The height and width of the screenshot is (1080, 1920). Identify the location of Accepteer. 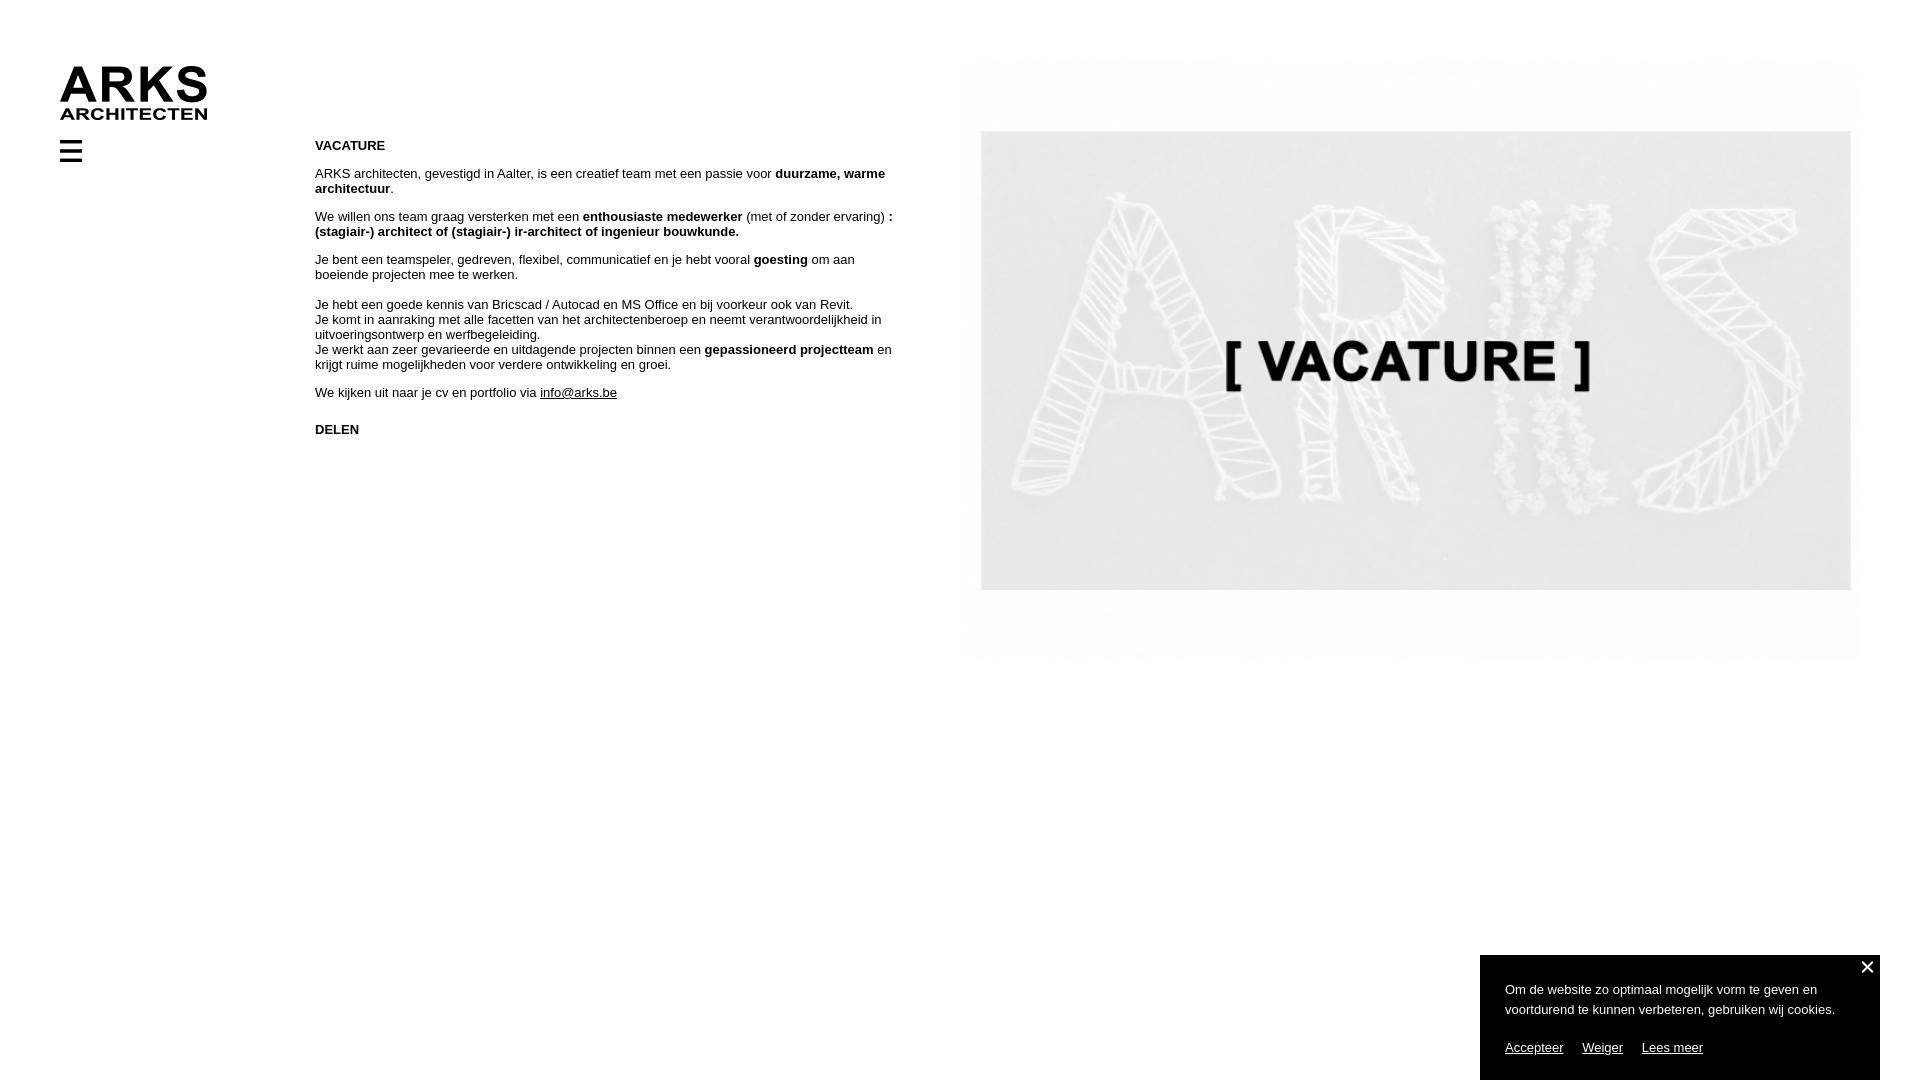
(1534, 1048).